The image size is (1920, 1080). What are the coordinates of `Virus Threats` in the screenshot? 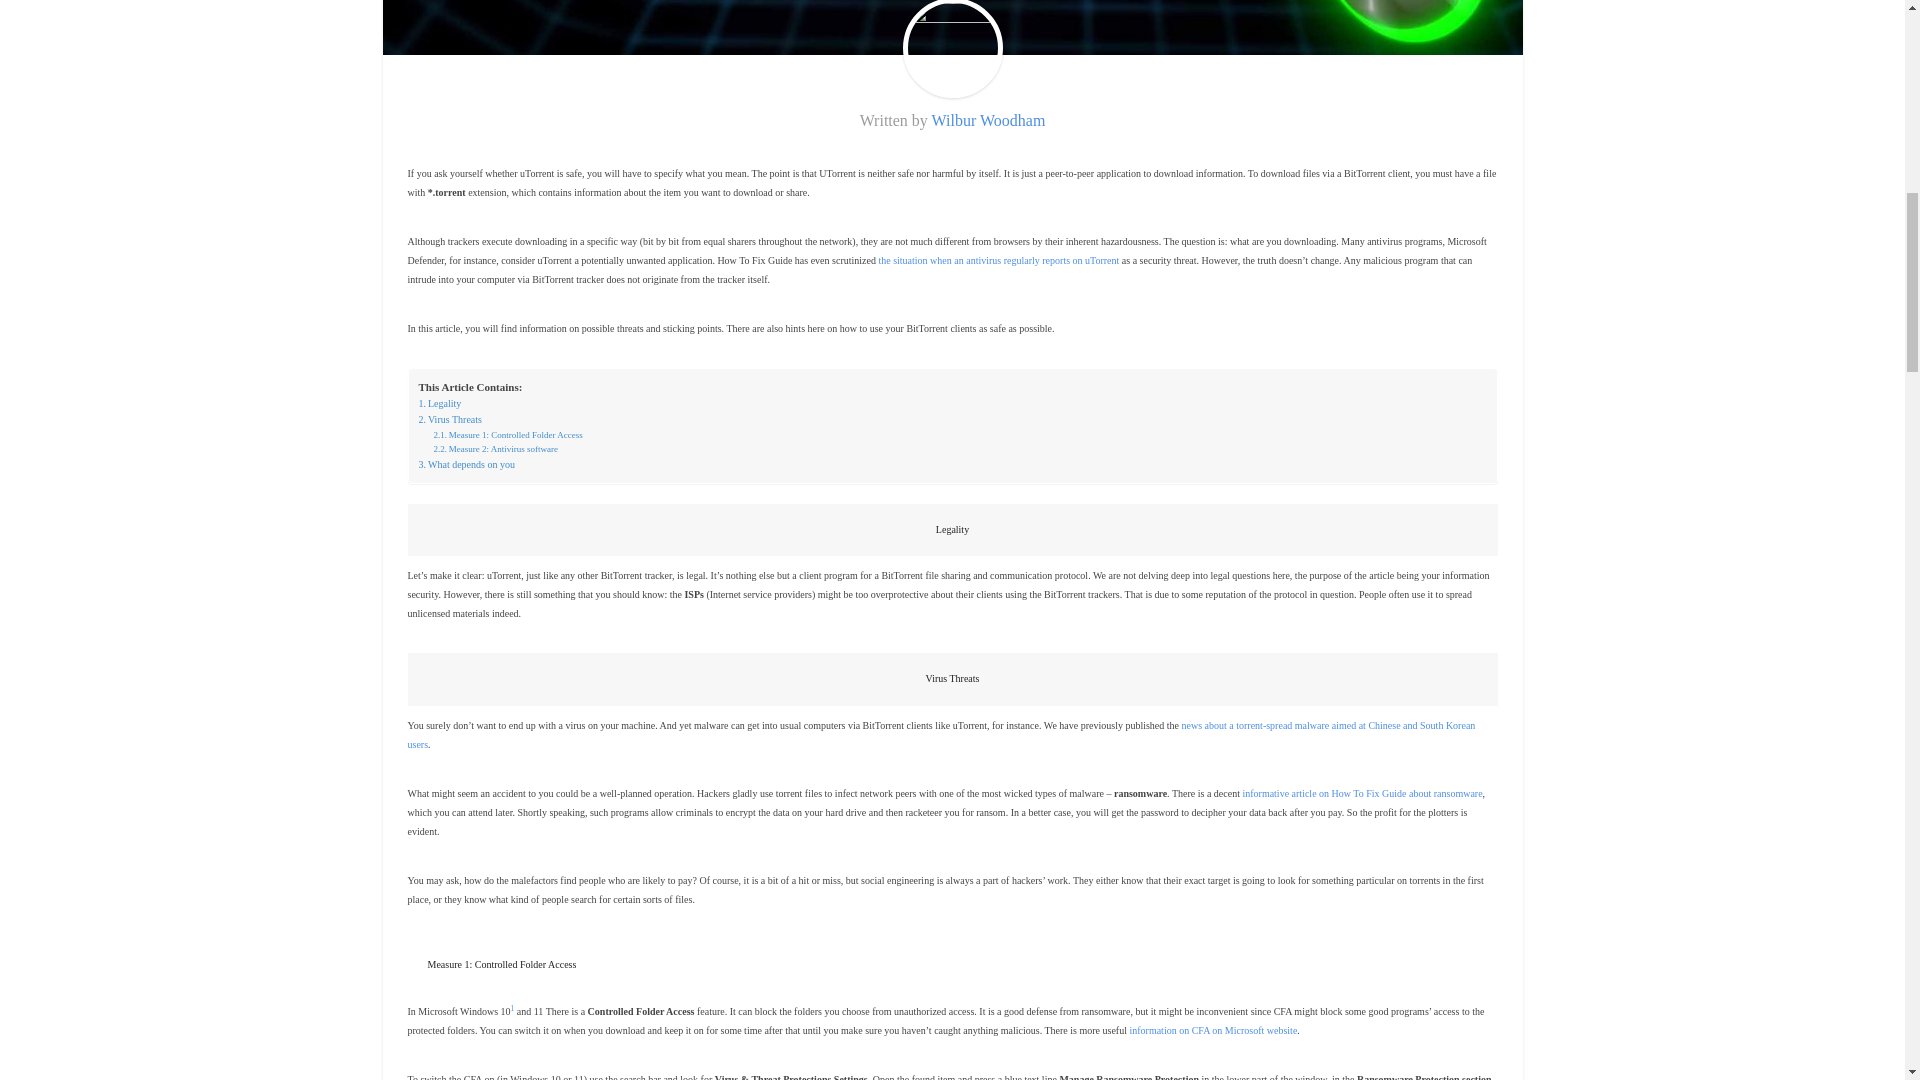 It's located at (450, 419).